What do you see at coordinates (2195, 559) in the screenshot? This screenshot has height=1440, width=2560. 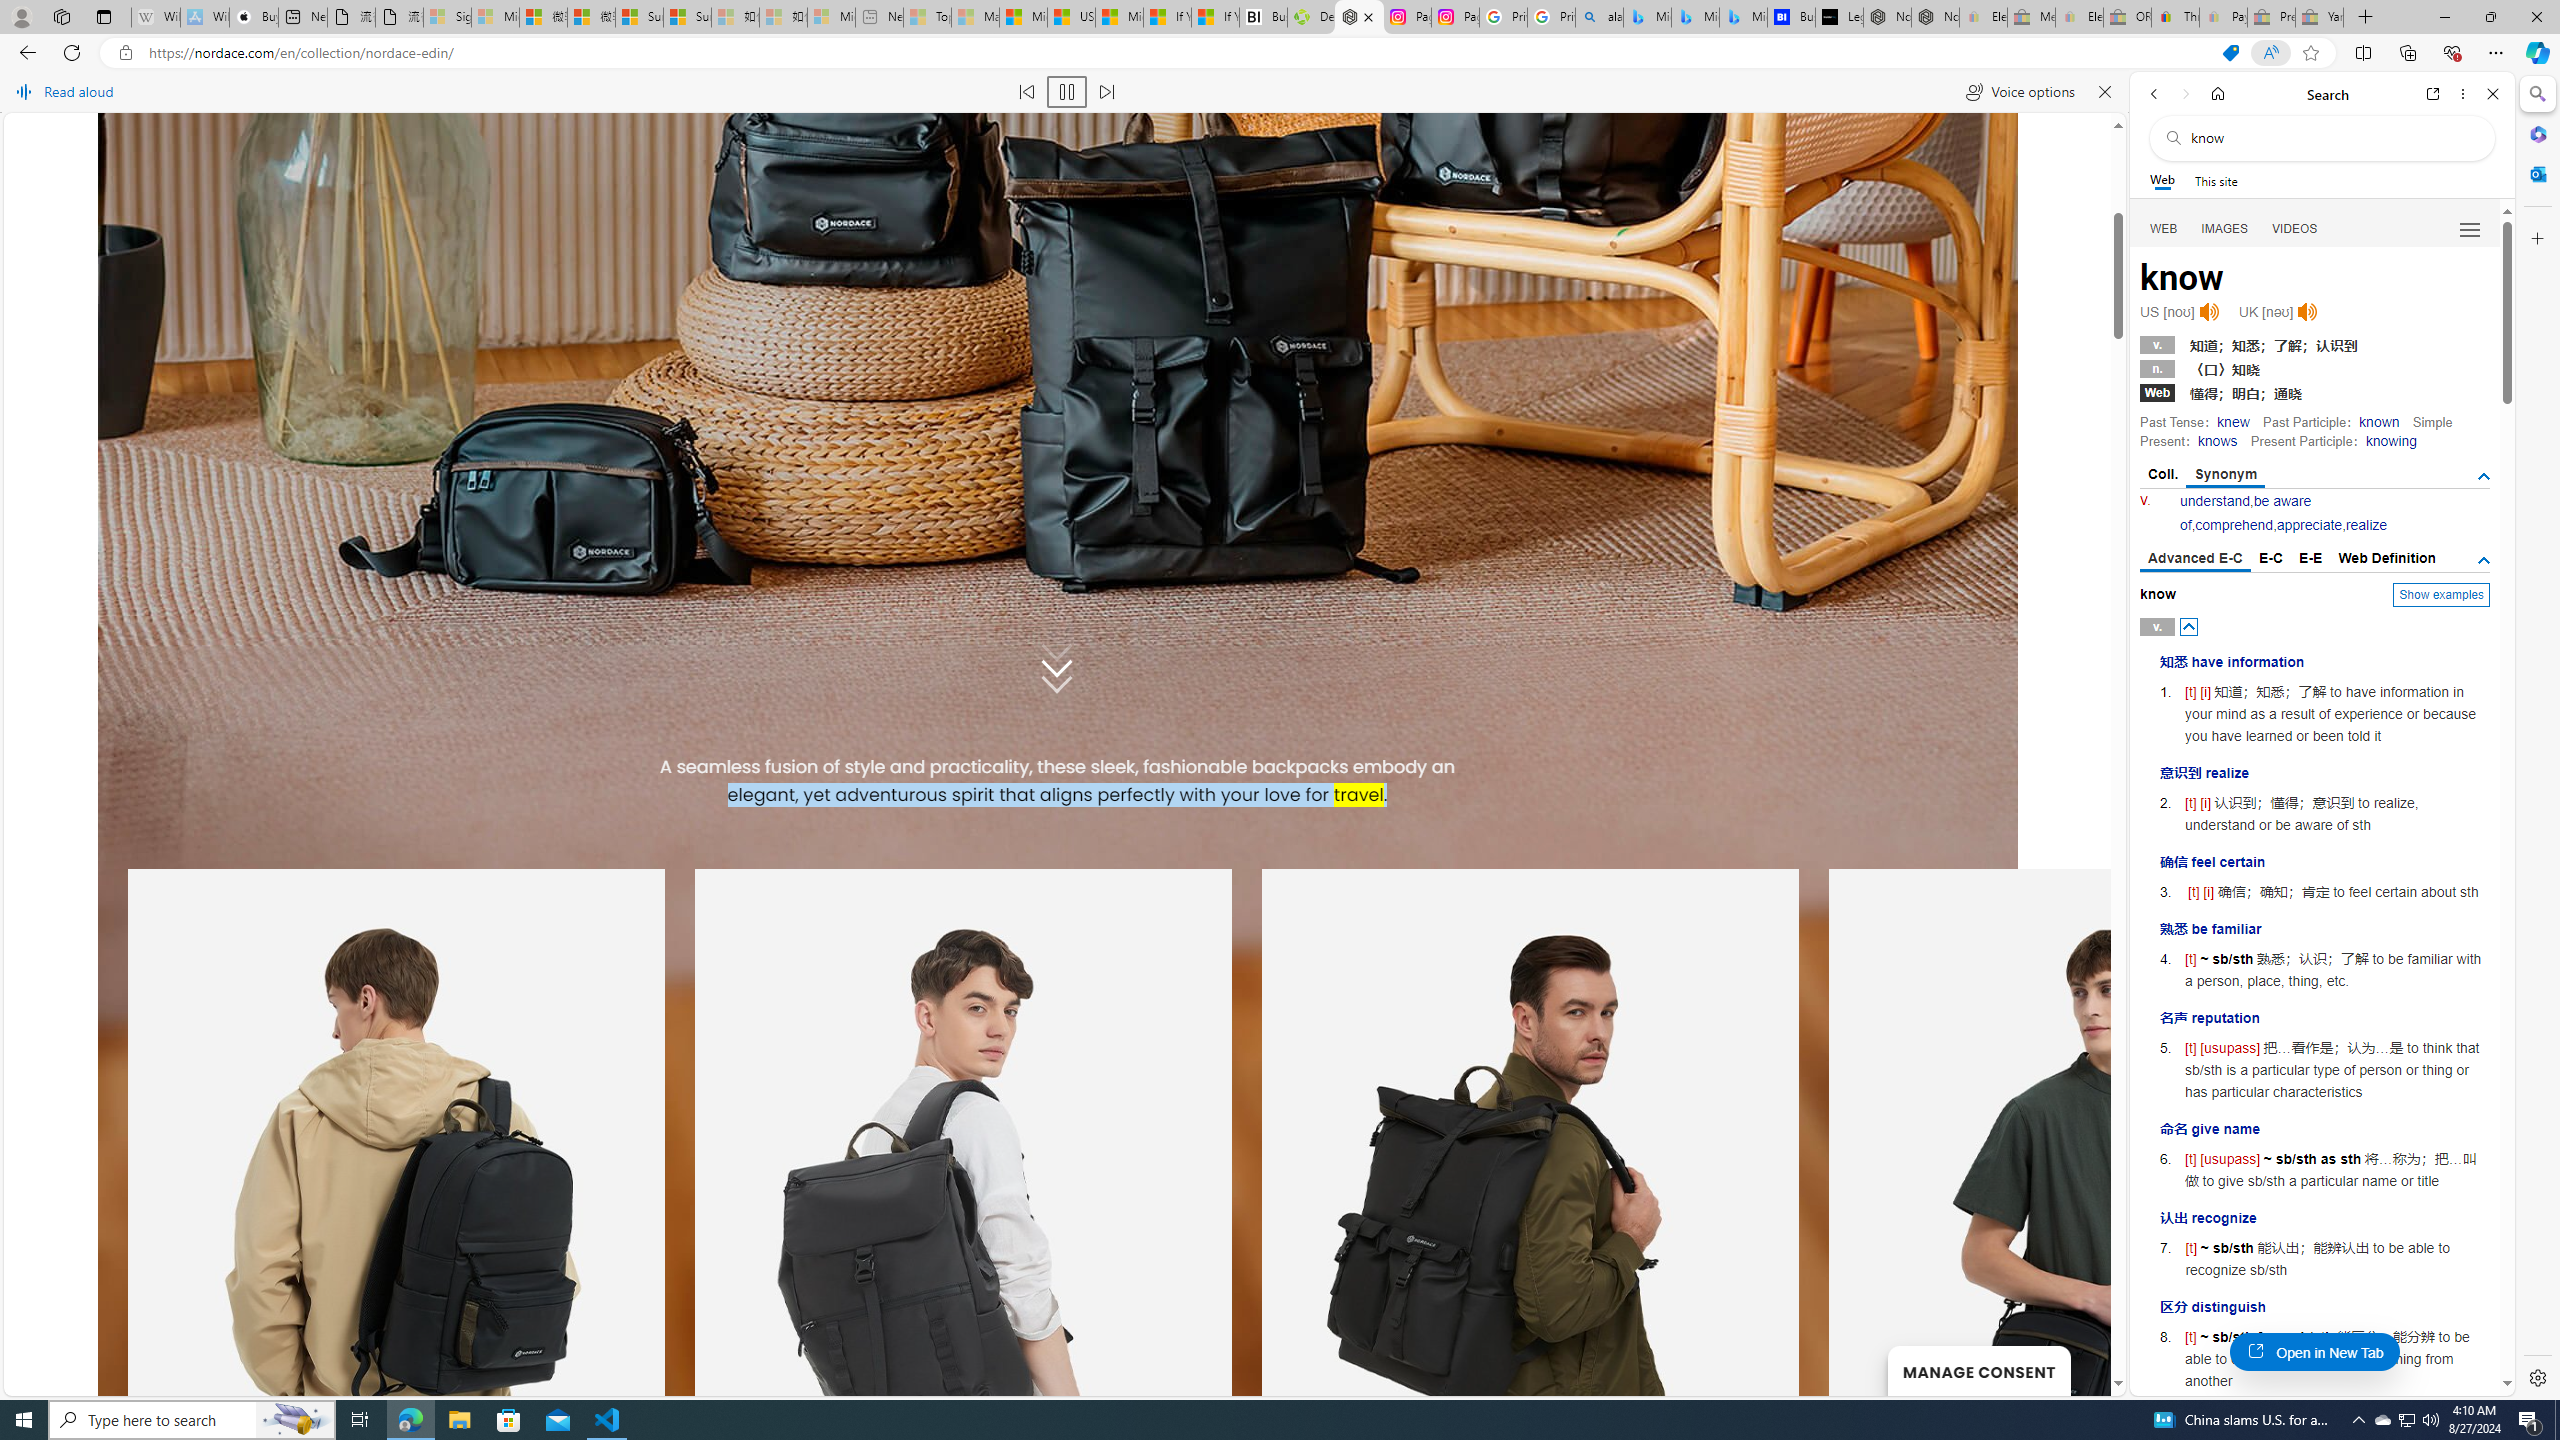 I see `Advanced E-C` at bounding box center [2195, 559].